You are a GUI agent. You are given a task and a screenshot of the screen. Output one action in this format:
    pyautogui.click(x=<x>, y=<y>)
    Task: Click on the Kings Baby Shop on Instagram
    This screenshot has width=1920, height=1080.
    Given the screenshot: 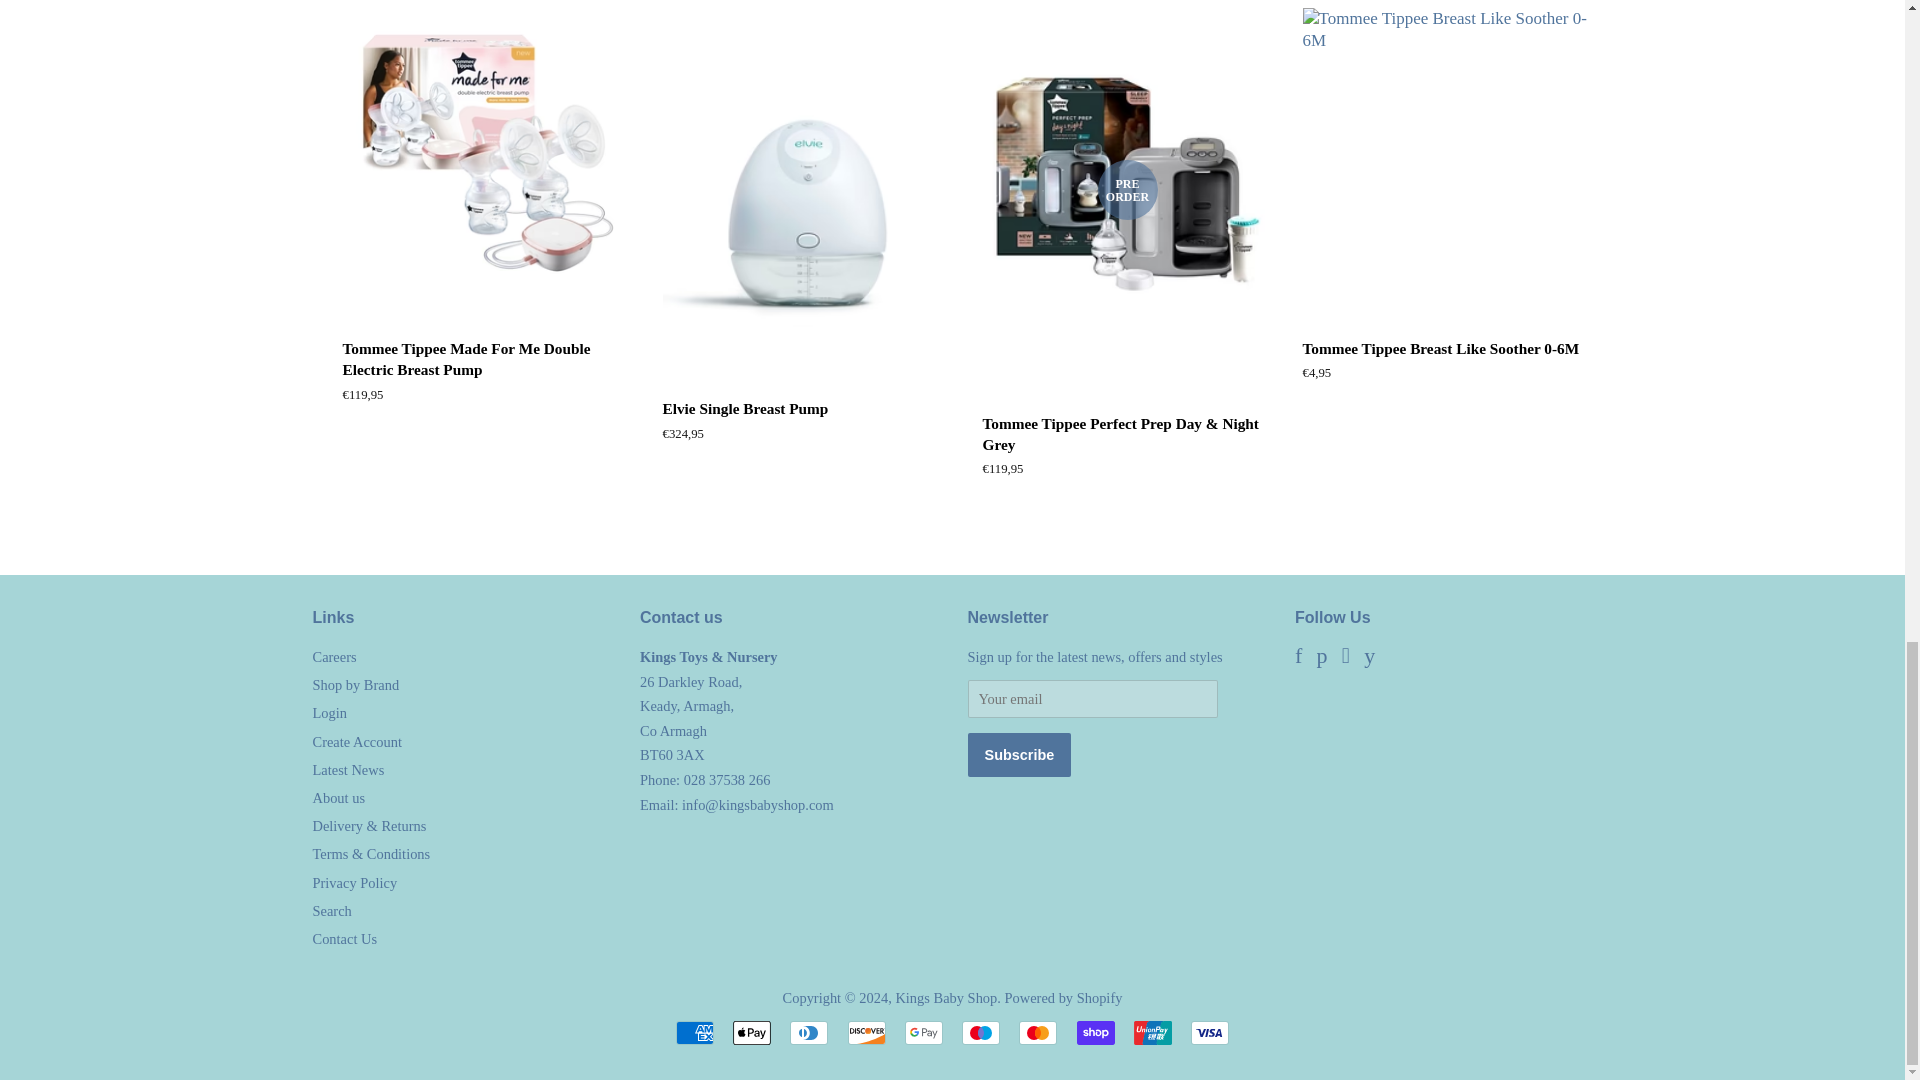 What is the action you would take?
    pyautogui.click(x=1459, y=657)
    